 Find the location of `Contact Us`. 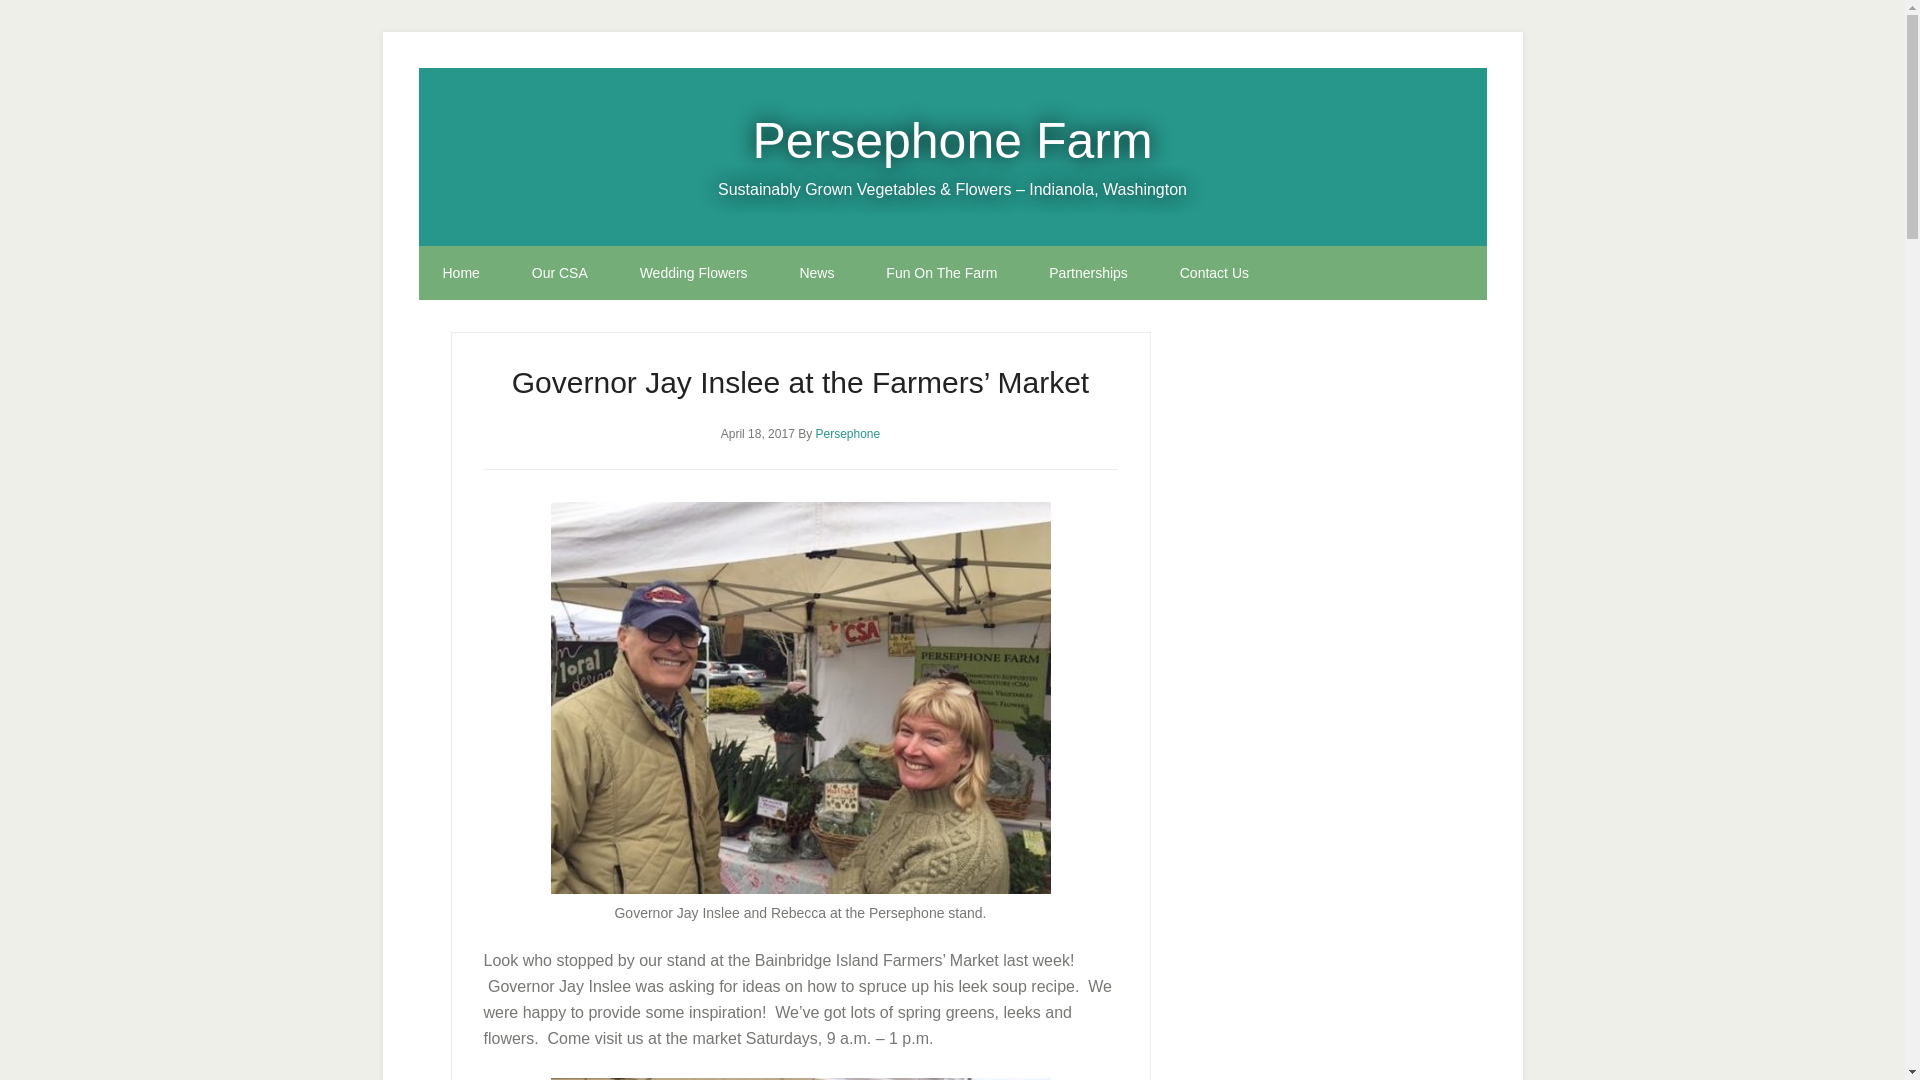

Contact Us is located at coordinates (1214, 273).